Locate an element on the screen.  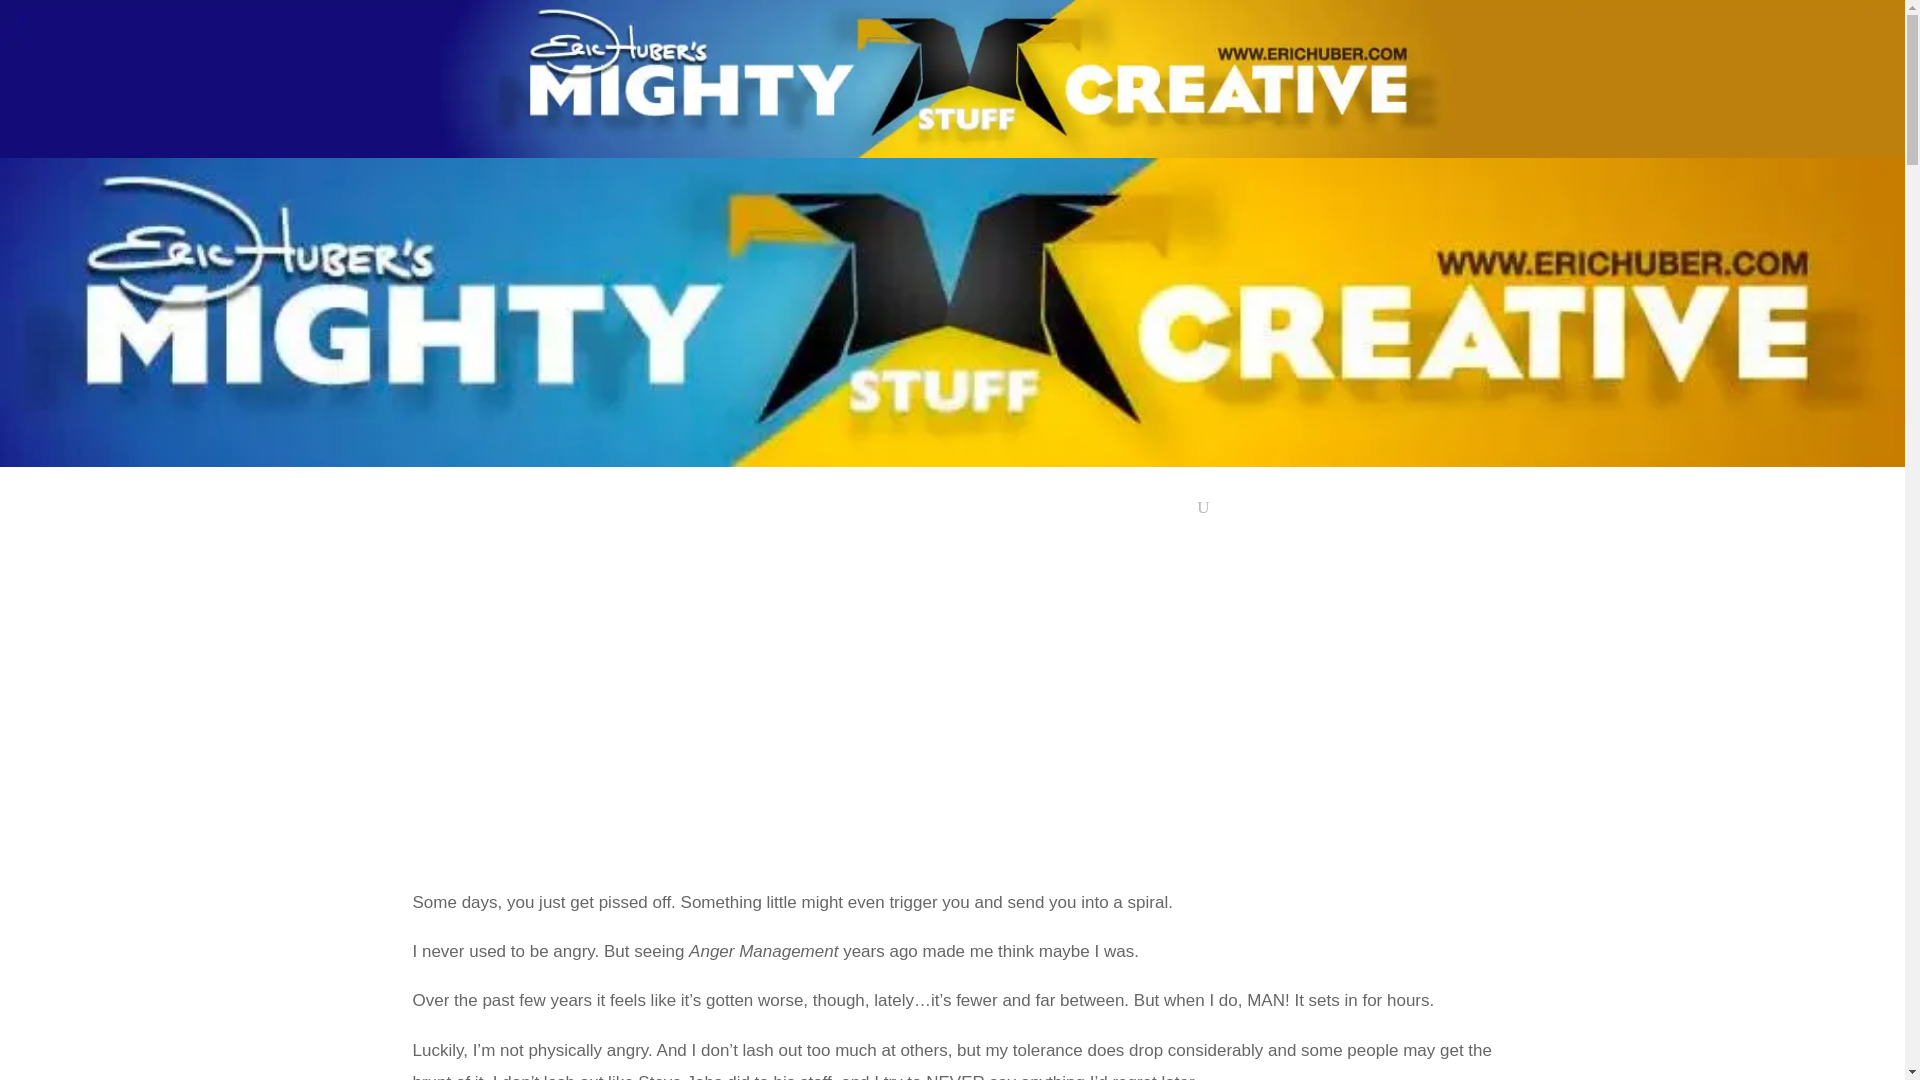
Writing is located at coordinates (858, 512).